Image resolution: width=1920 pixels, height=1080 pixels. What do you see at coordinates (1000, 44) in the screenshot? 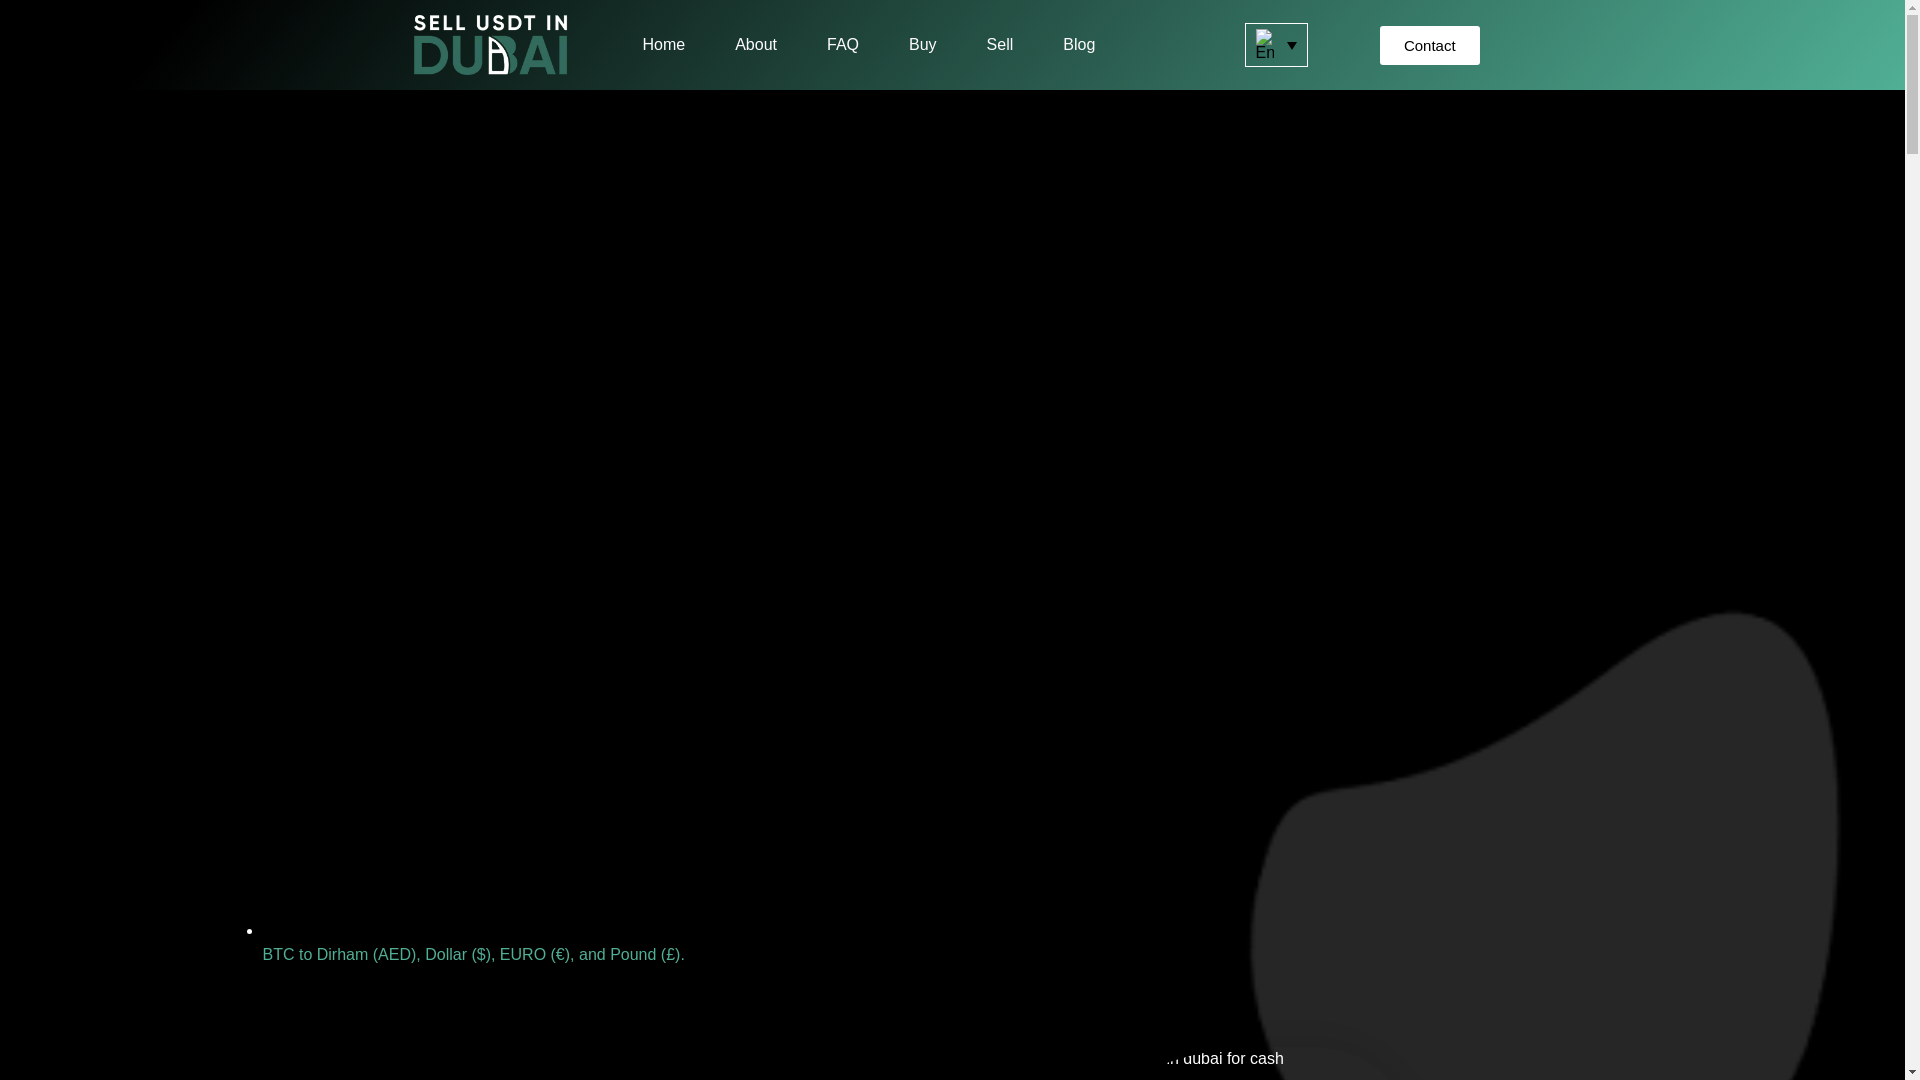
I see `Sell` at bounding box center [1000, 44].